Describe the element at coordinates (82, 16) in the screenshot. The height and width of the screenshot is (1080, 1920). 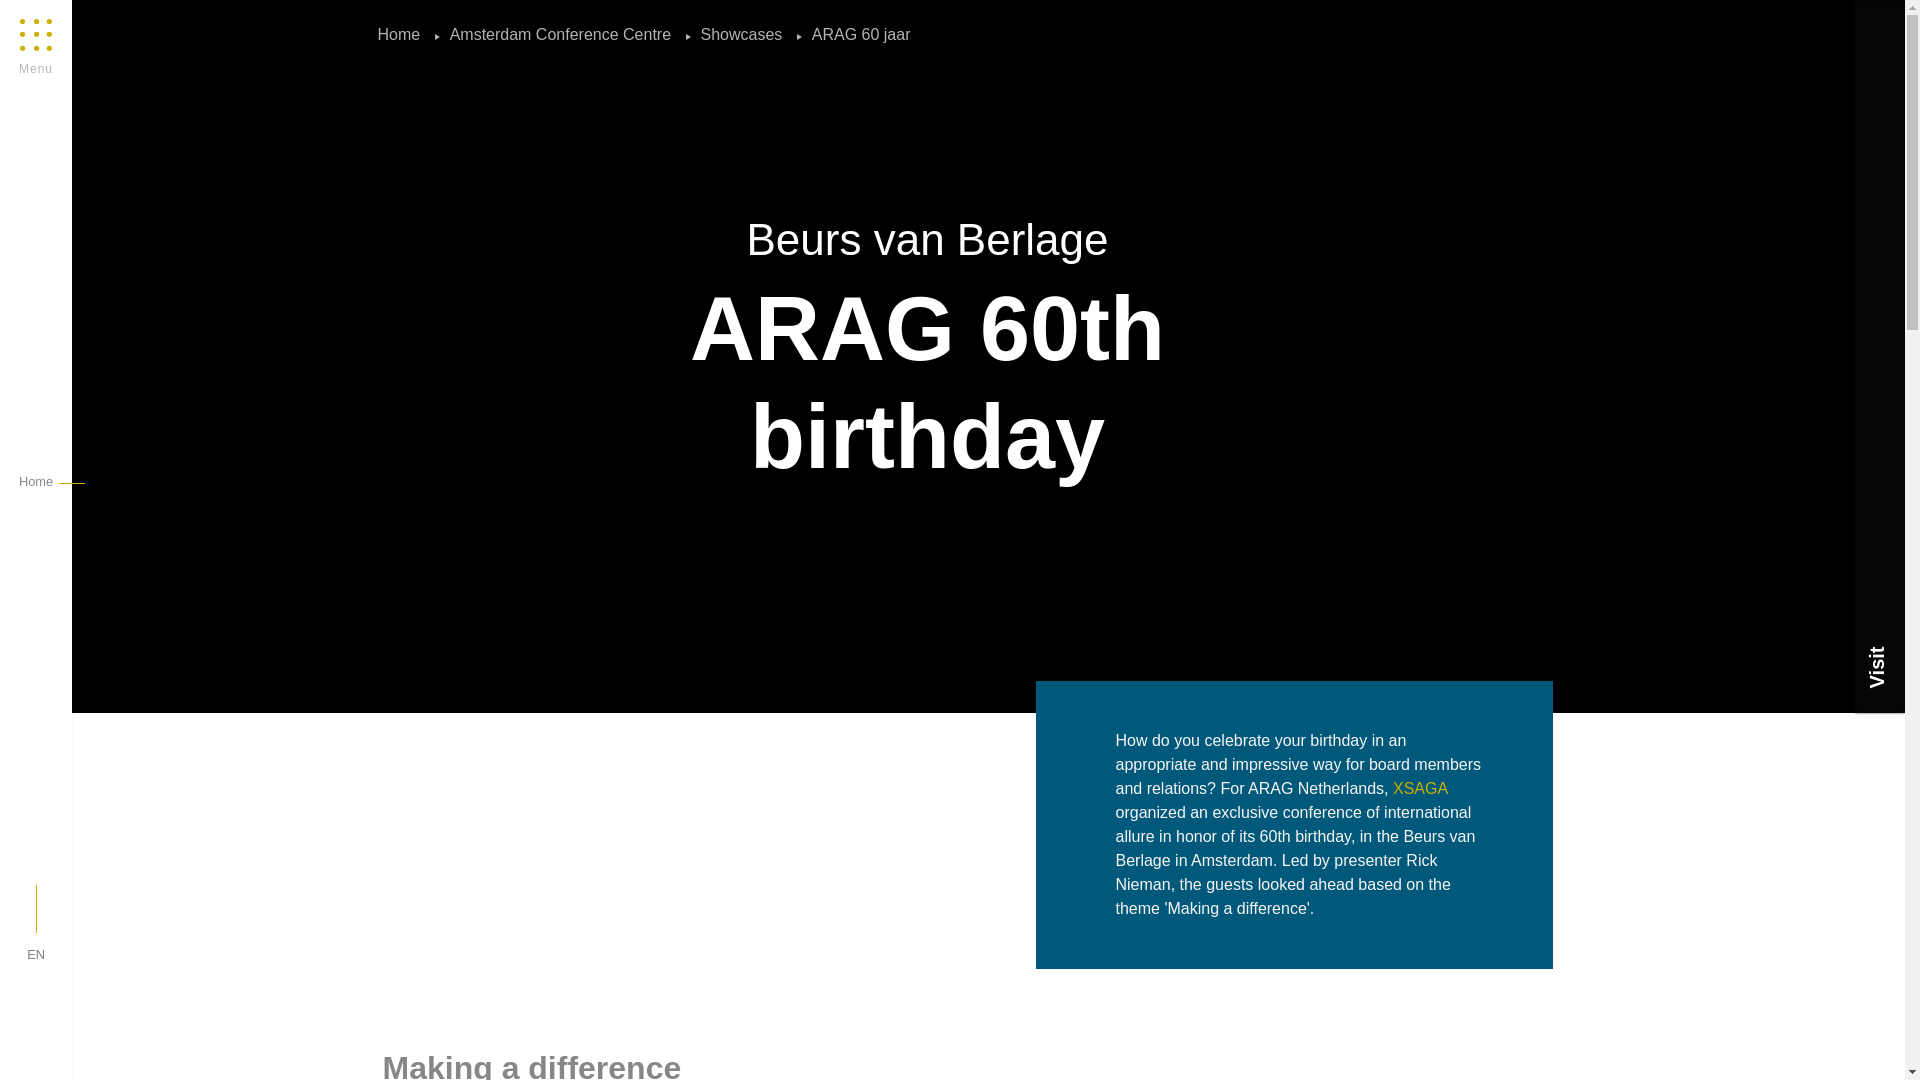
I see `Sustainability` at that location.